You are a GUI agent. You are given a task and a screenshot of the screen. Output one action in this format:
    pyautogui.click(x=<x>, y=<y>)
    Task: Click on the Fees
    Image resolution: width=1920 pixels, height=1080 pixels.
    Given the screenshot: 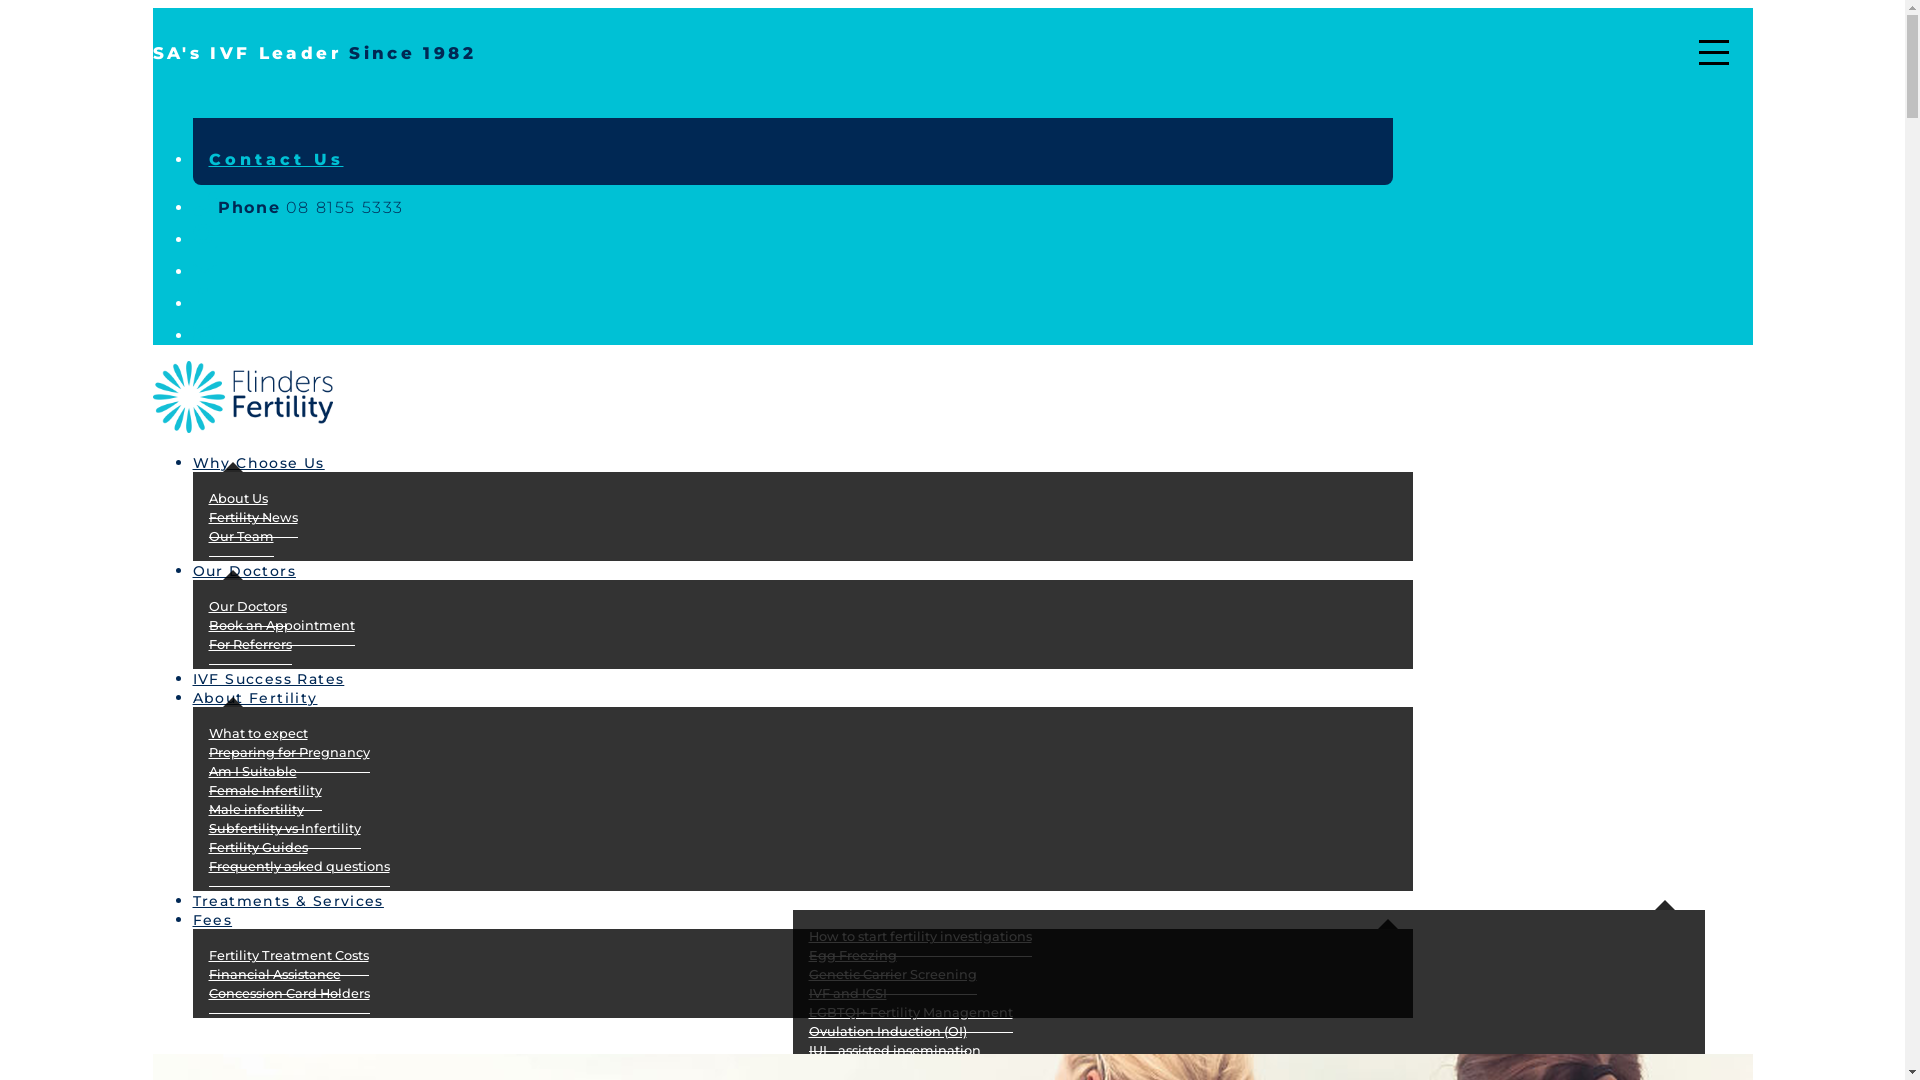 What is the action you would take?
    pyautogui.click(x=212, y=916)
    